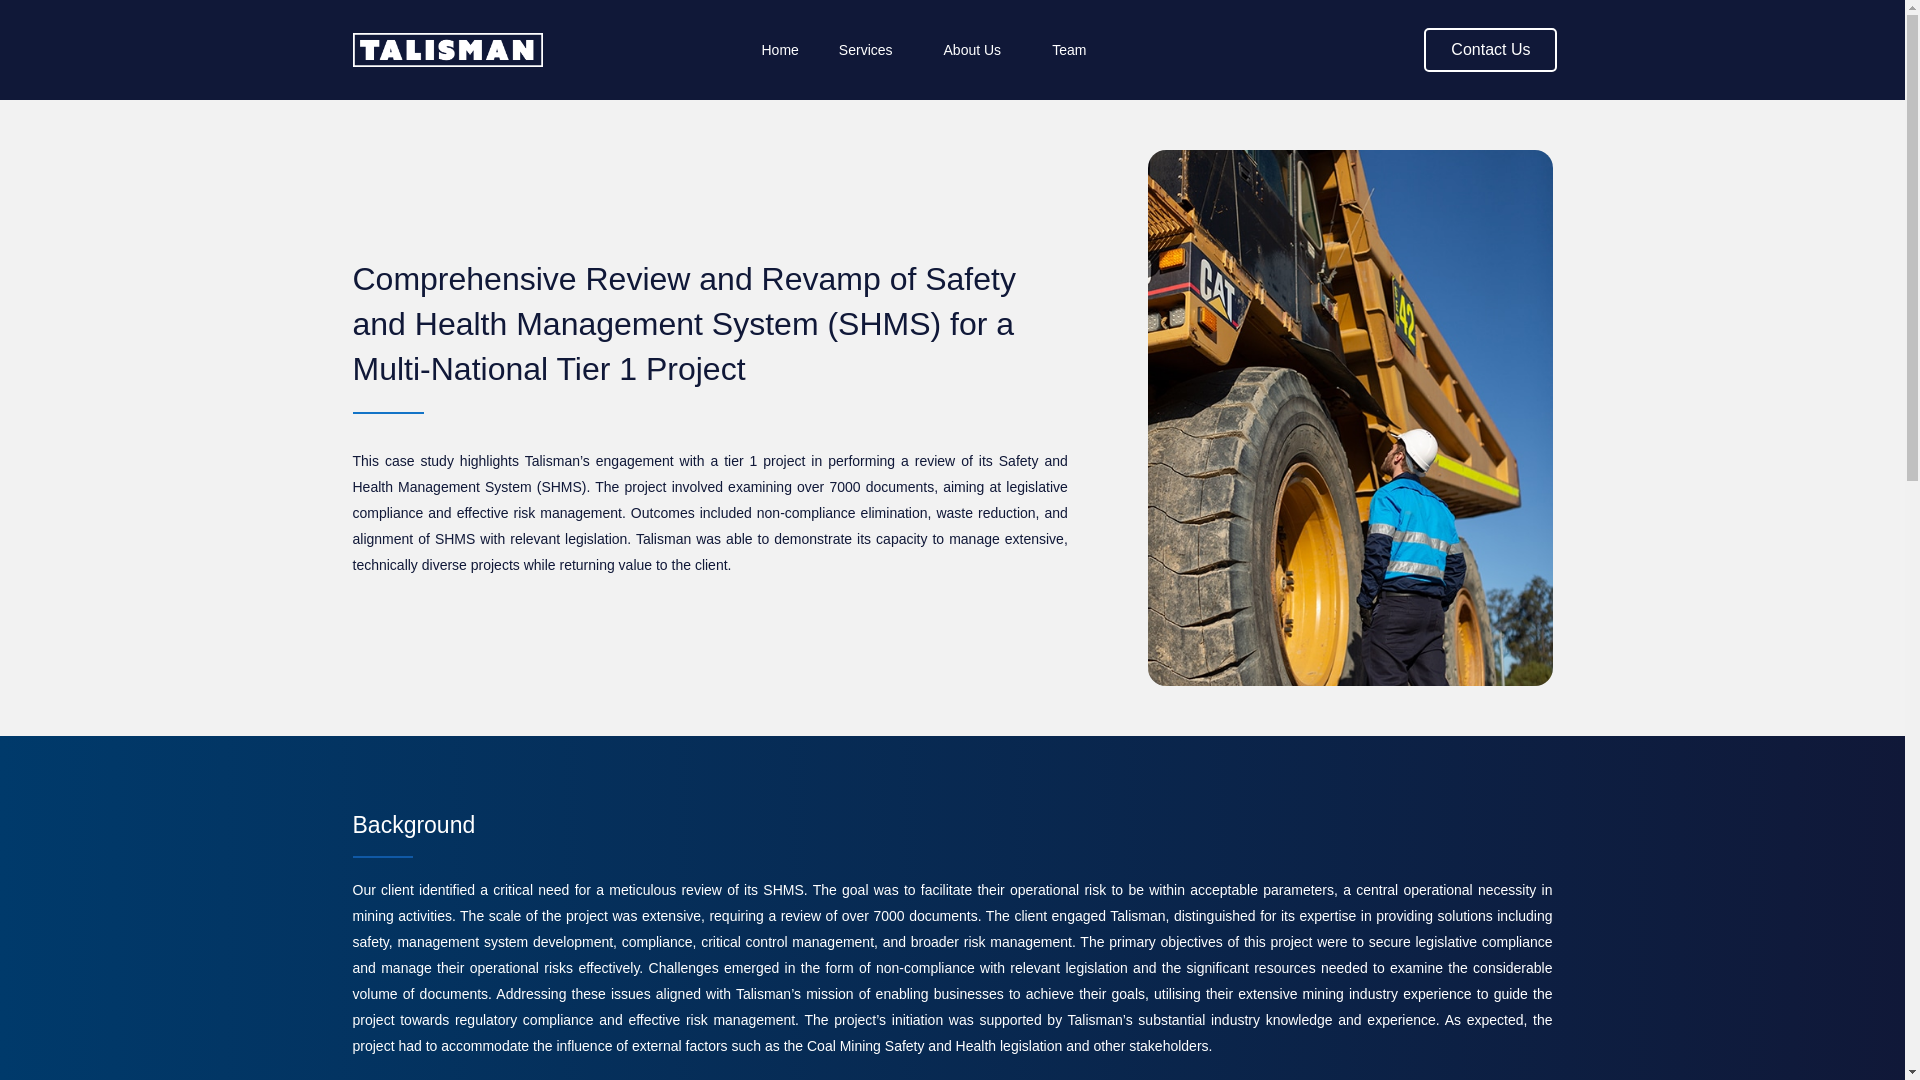 The height and width of the screenshot is (1080, 1920). I want to click on Services, so click(978, 49).